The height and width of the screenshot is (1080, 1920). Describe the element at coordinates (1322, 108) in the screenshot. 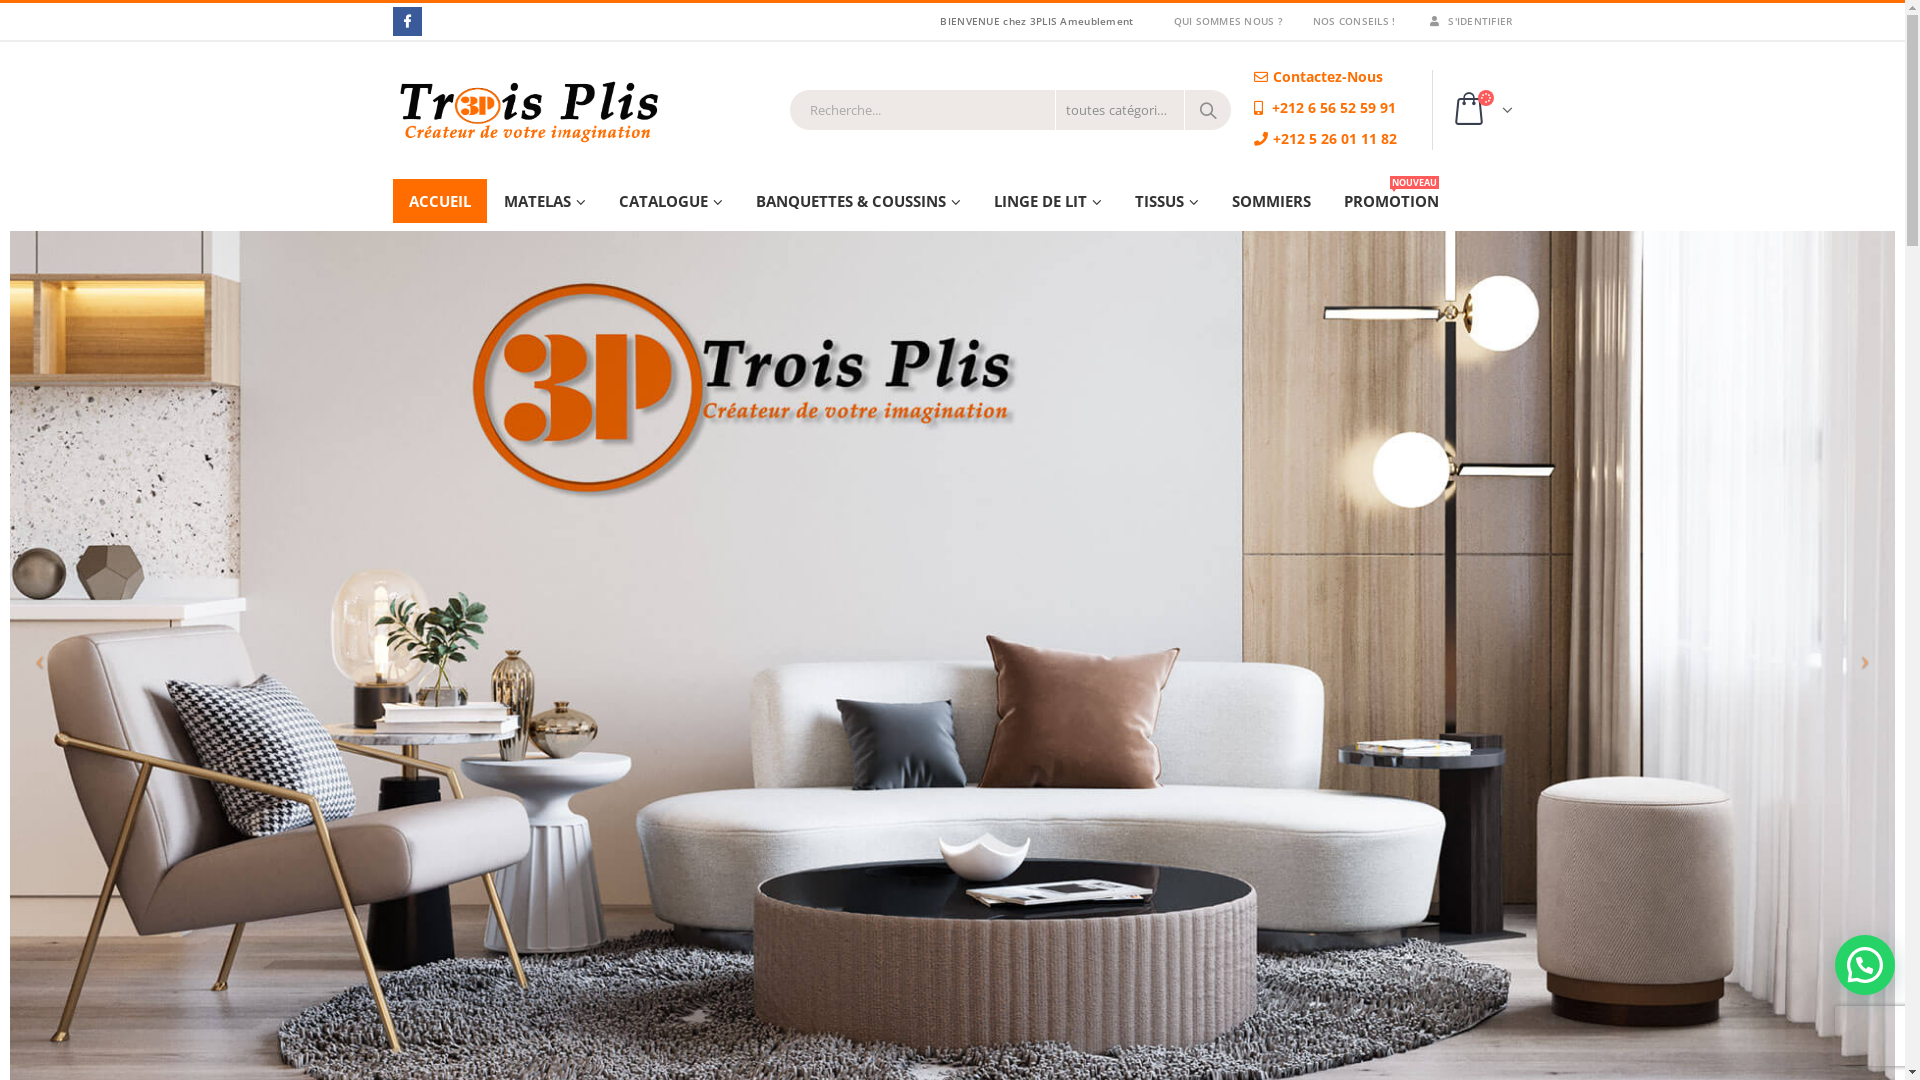

I see `+212 6 56 52 59 91` at that location.